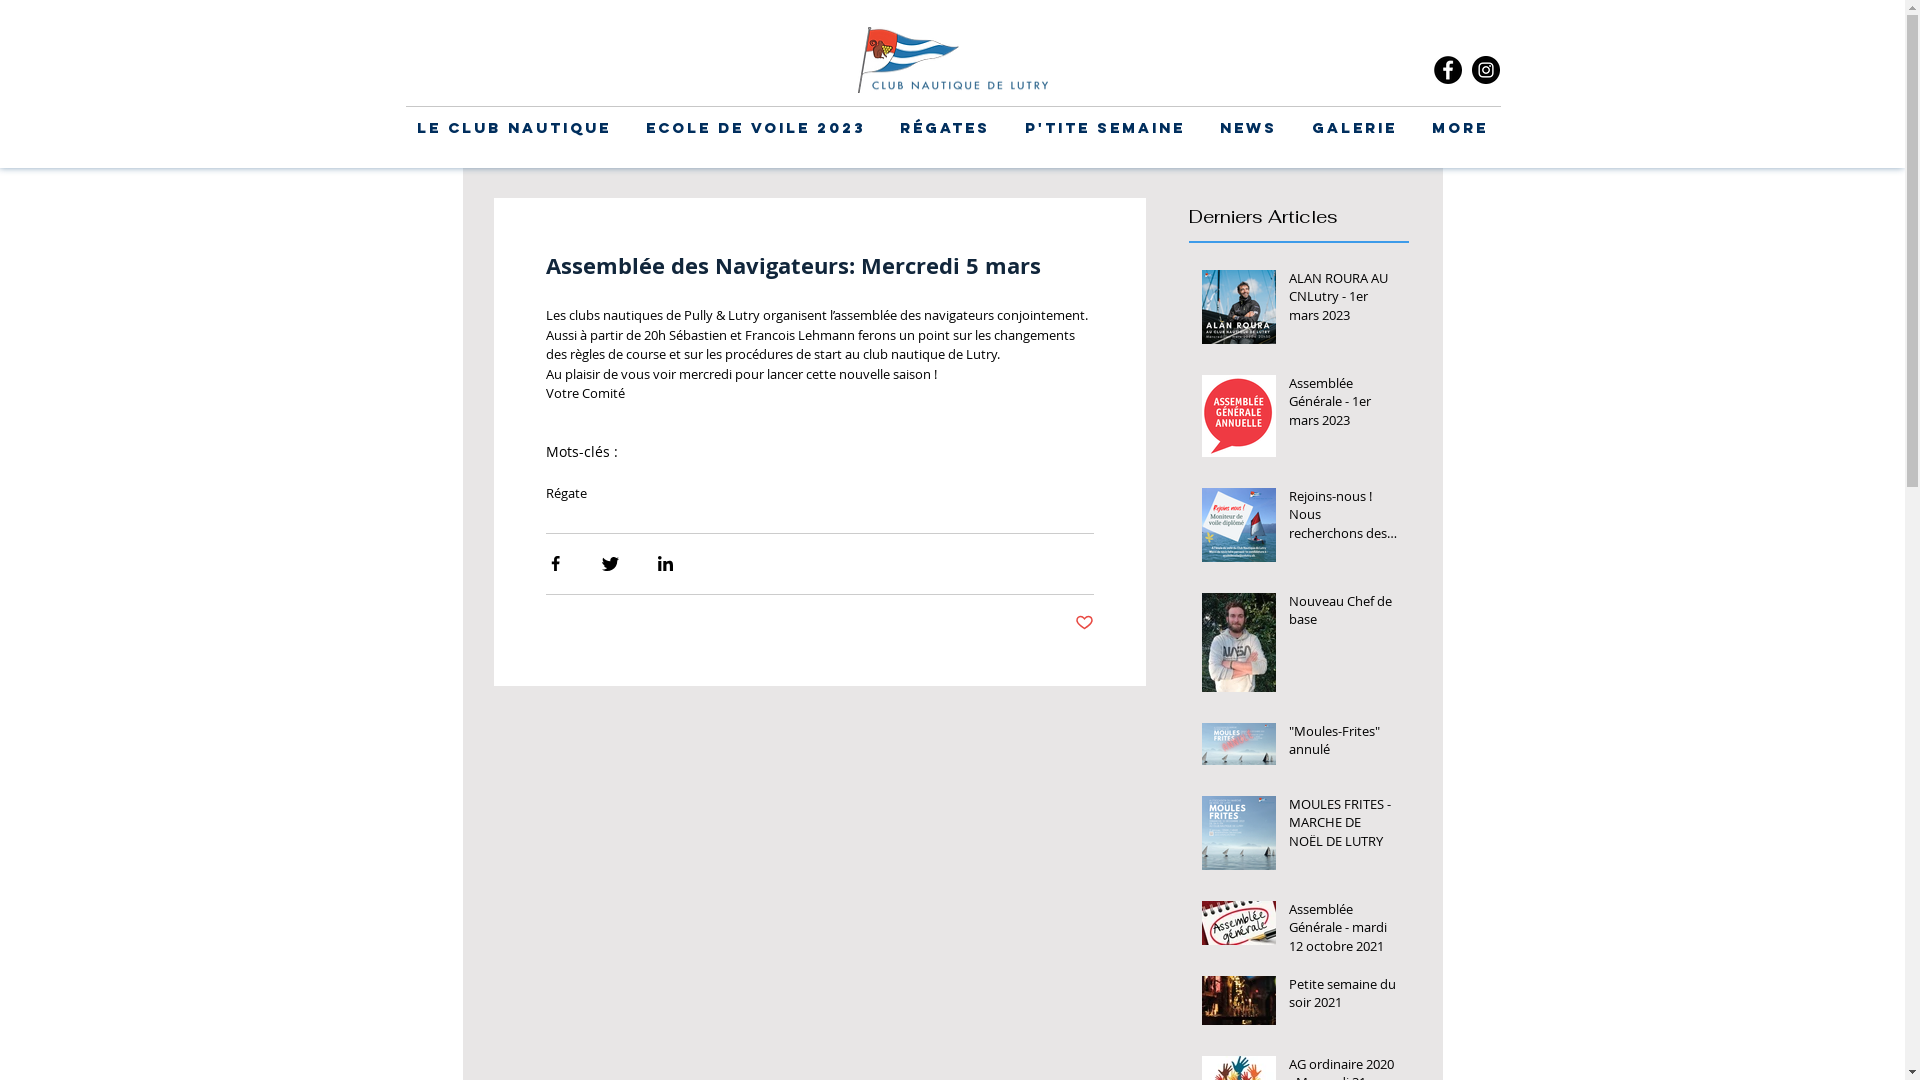 This screenshot has height=1080, width=1920. Describe the element at coordinates (1248, 128) in the screenshot. I see `News` at that location.